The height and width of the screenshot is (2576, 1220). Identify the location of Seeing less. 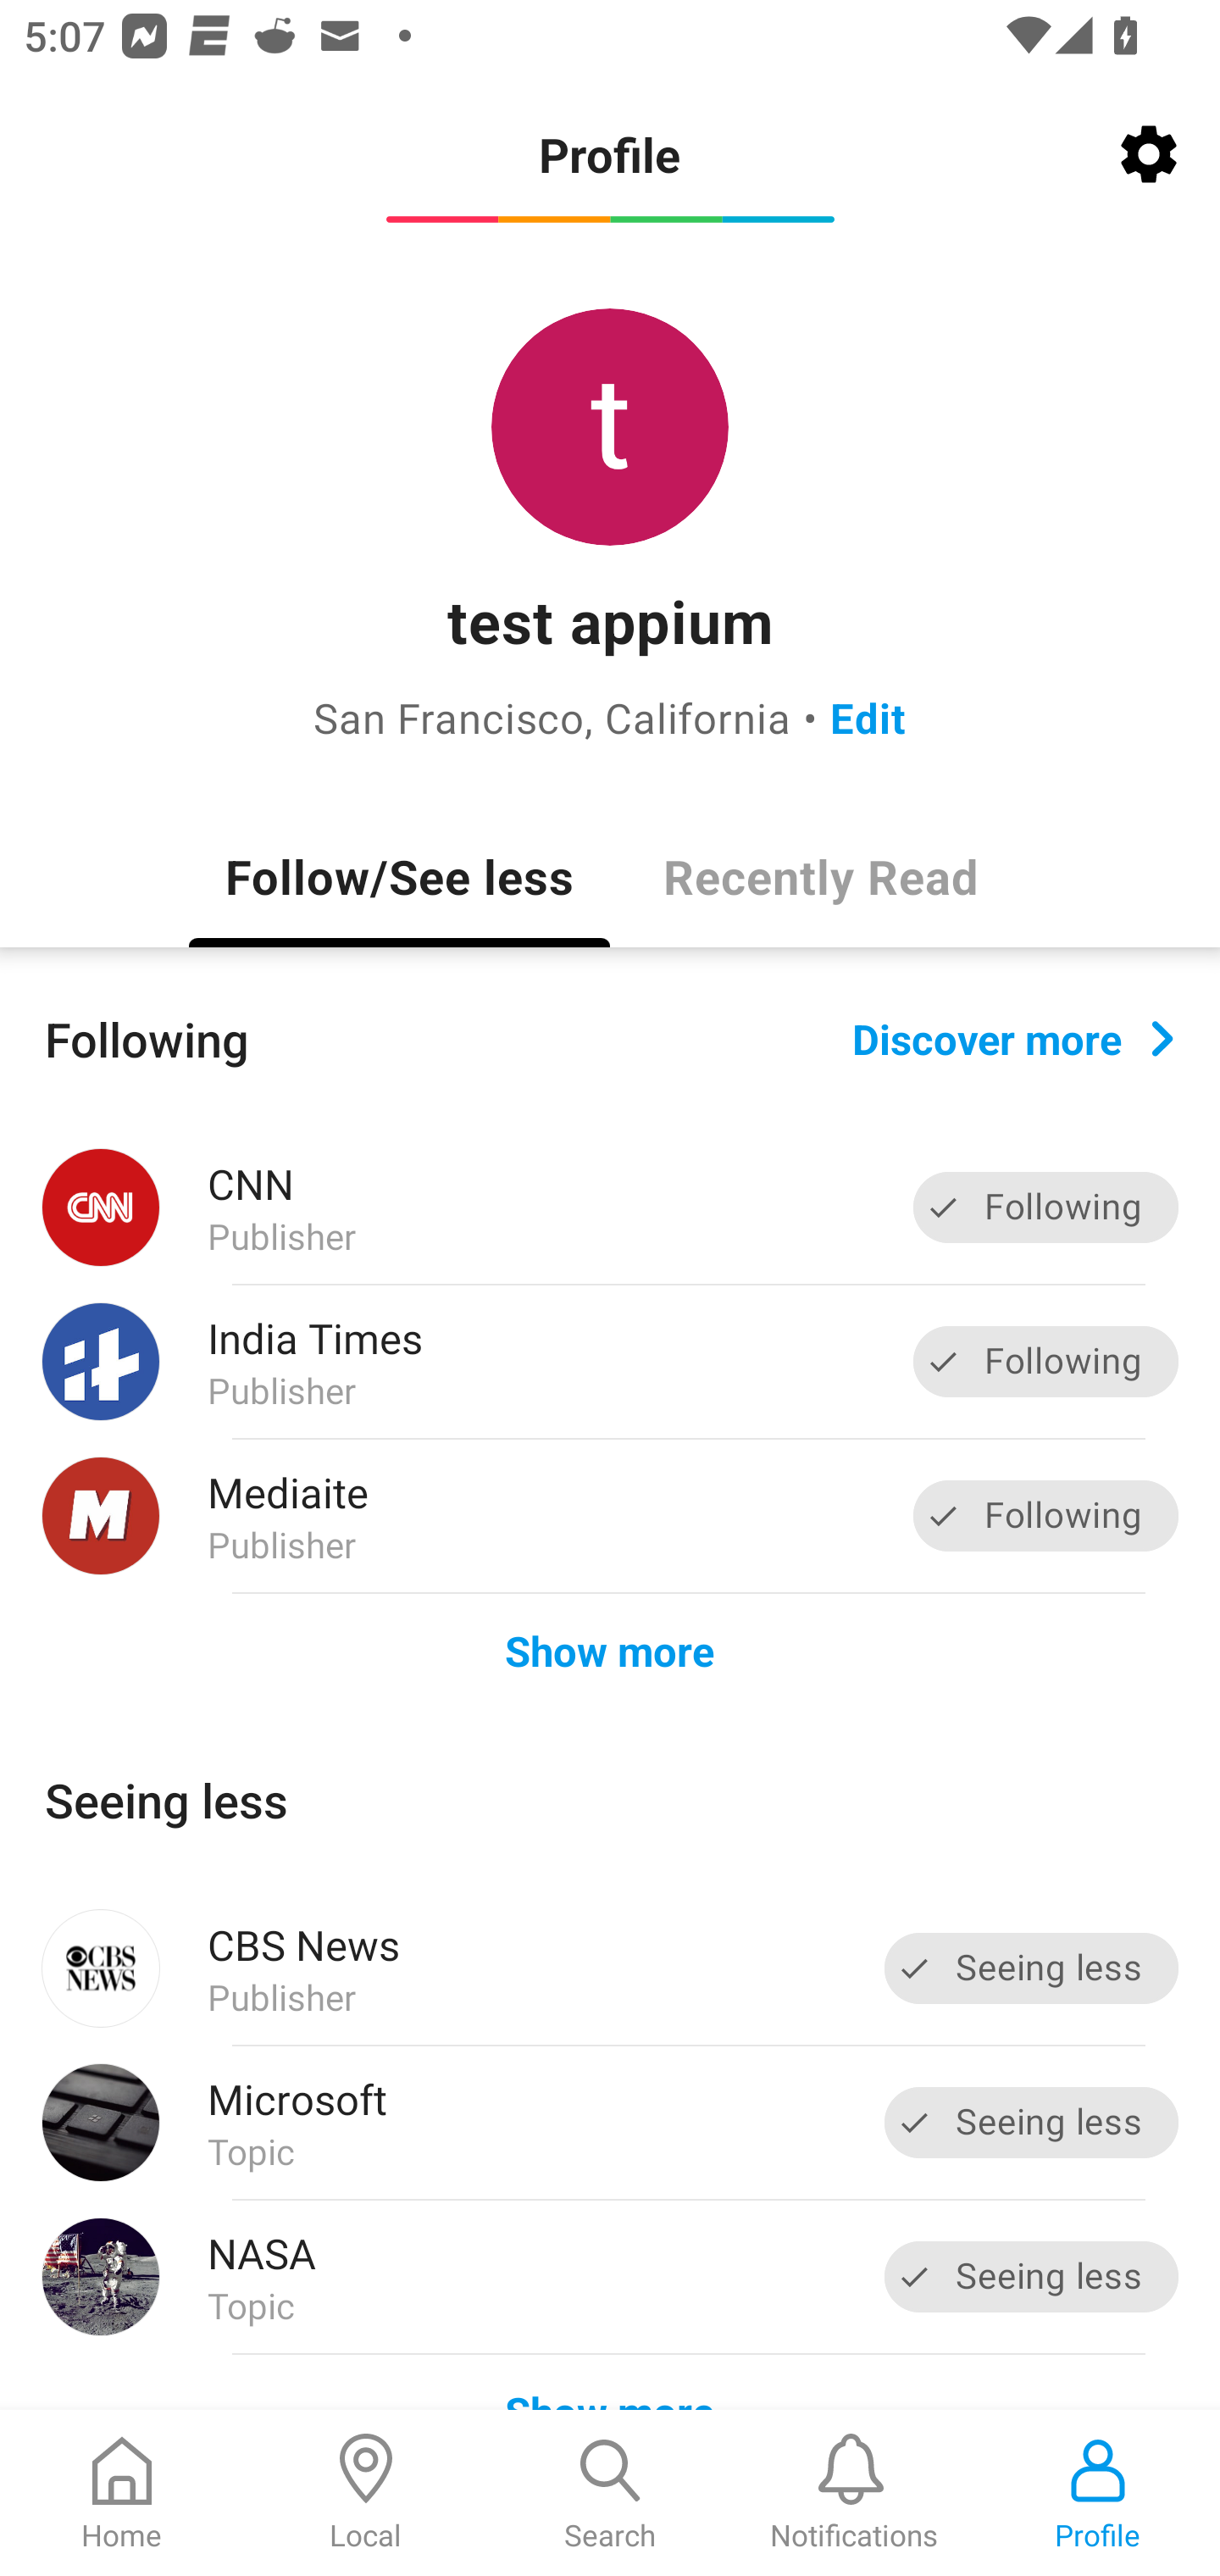
(1032, 1968).